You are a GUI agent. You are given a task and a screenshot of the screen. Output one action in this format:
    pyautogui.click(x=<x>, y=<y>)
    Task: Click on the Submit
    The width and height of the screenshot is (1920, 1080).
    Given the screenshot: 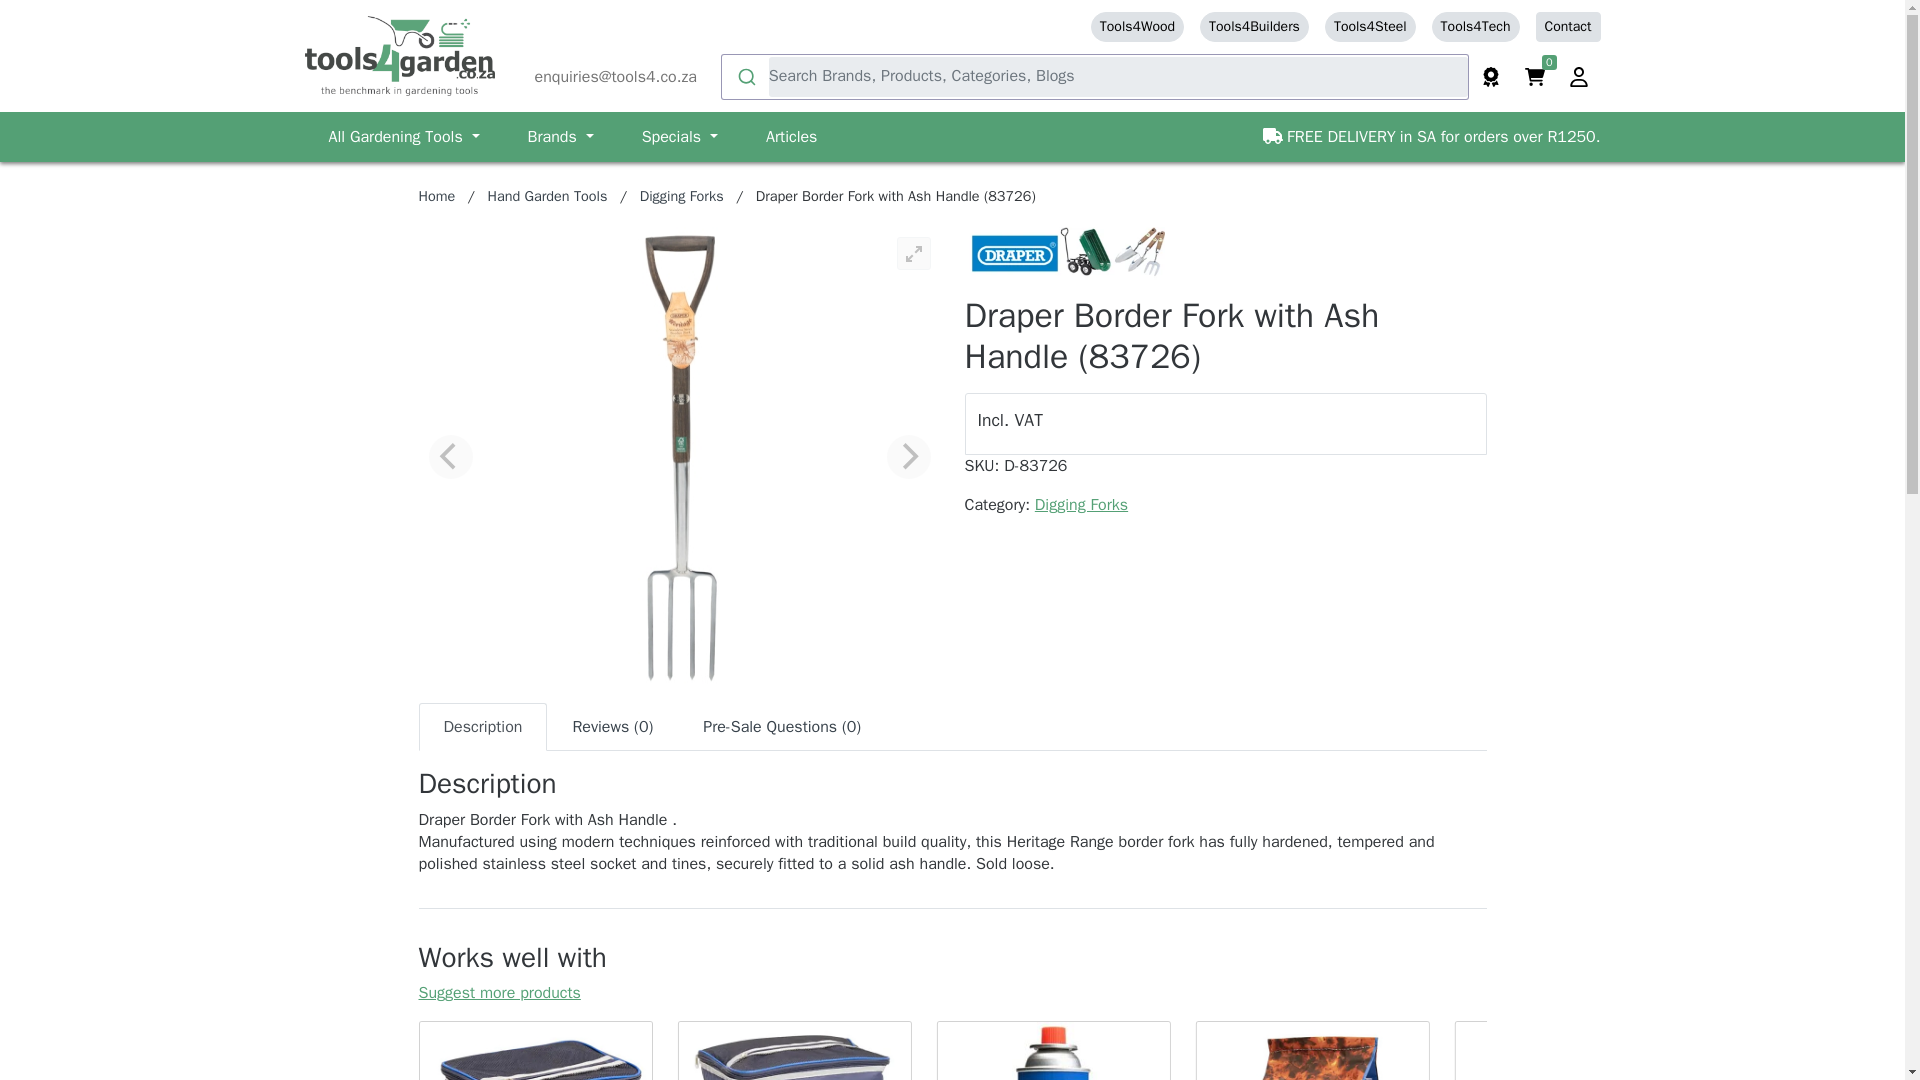 What is the action you would take?
    pyautogui.click(x=745, y=77)
    